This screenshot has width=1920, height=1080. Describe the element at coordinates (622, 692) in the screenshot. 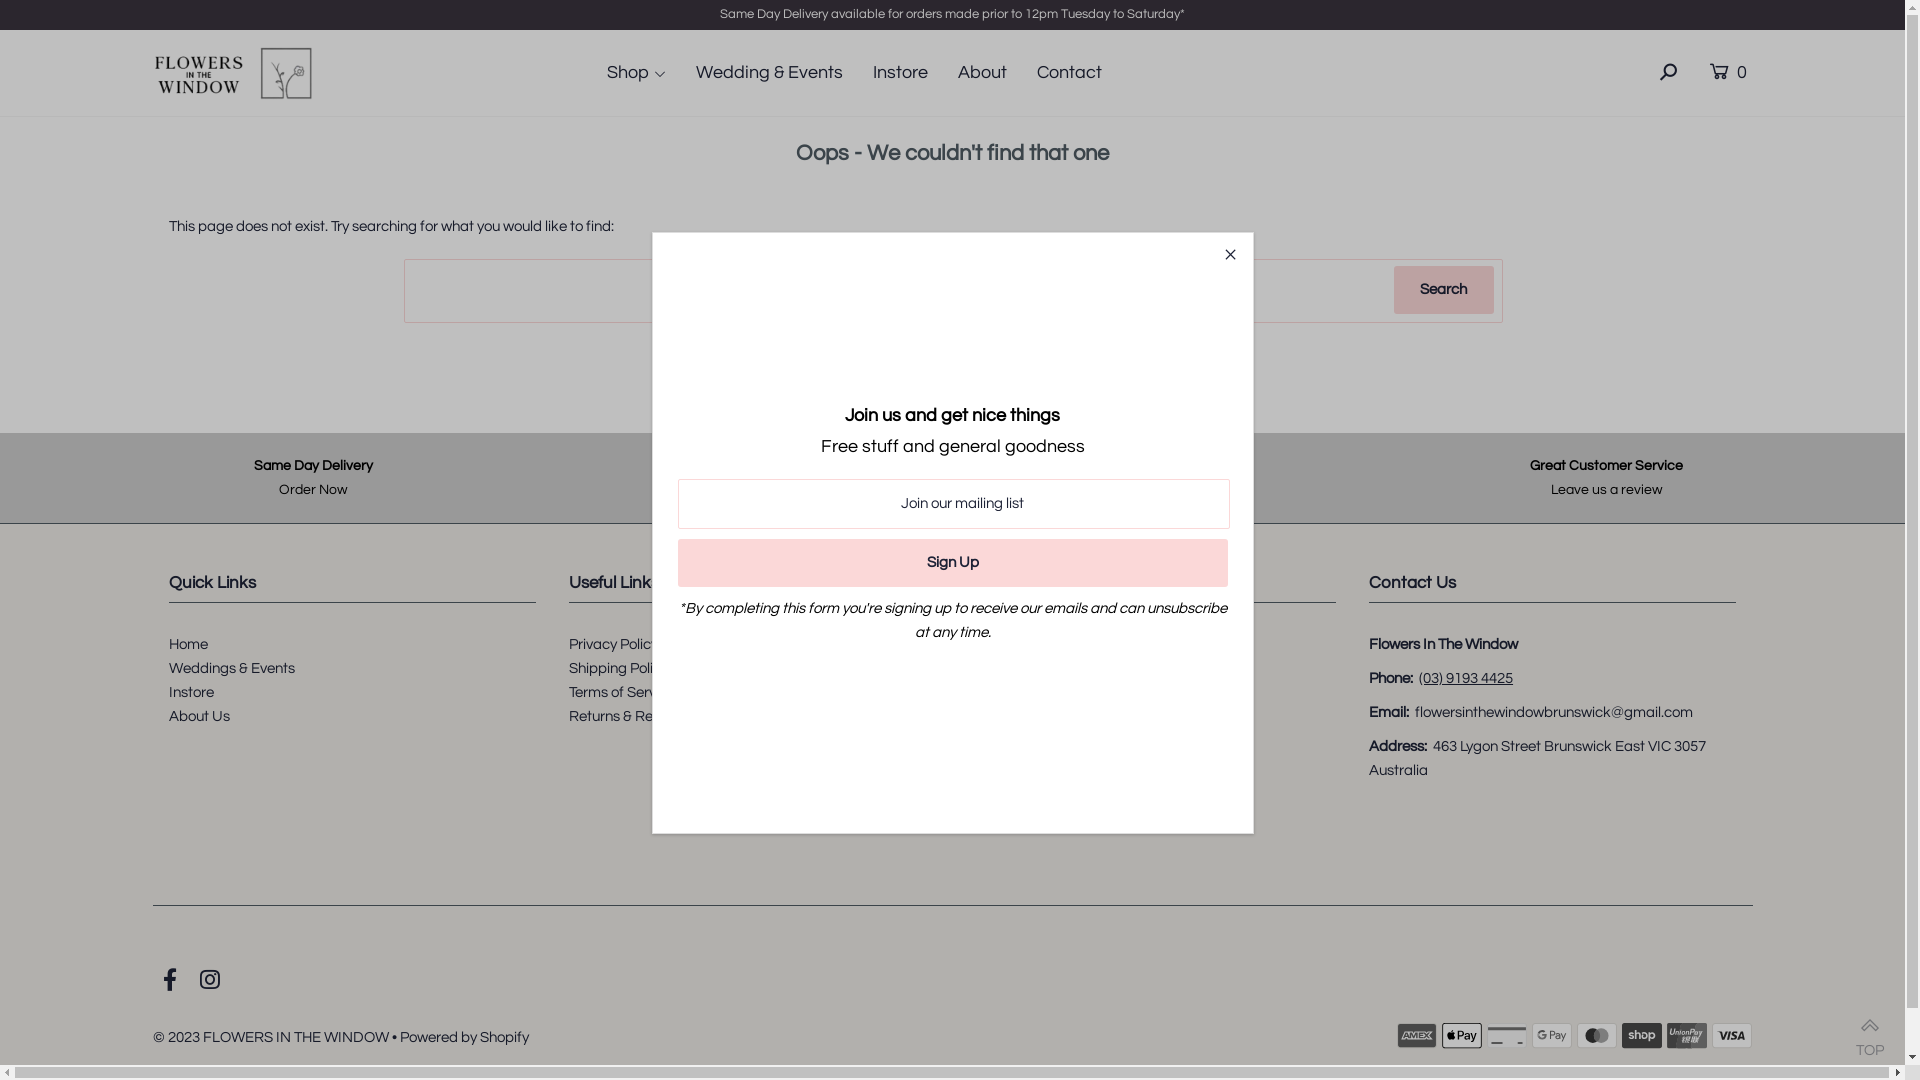

I see `Terms of Service` at that location.